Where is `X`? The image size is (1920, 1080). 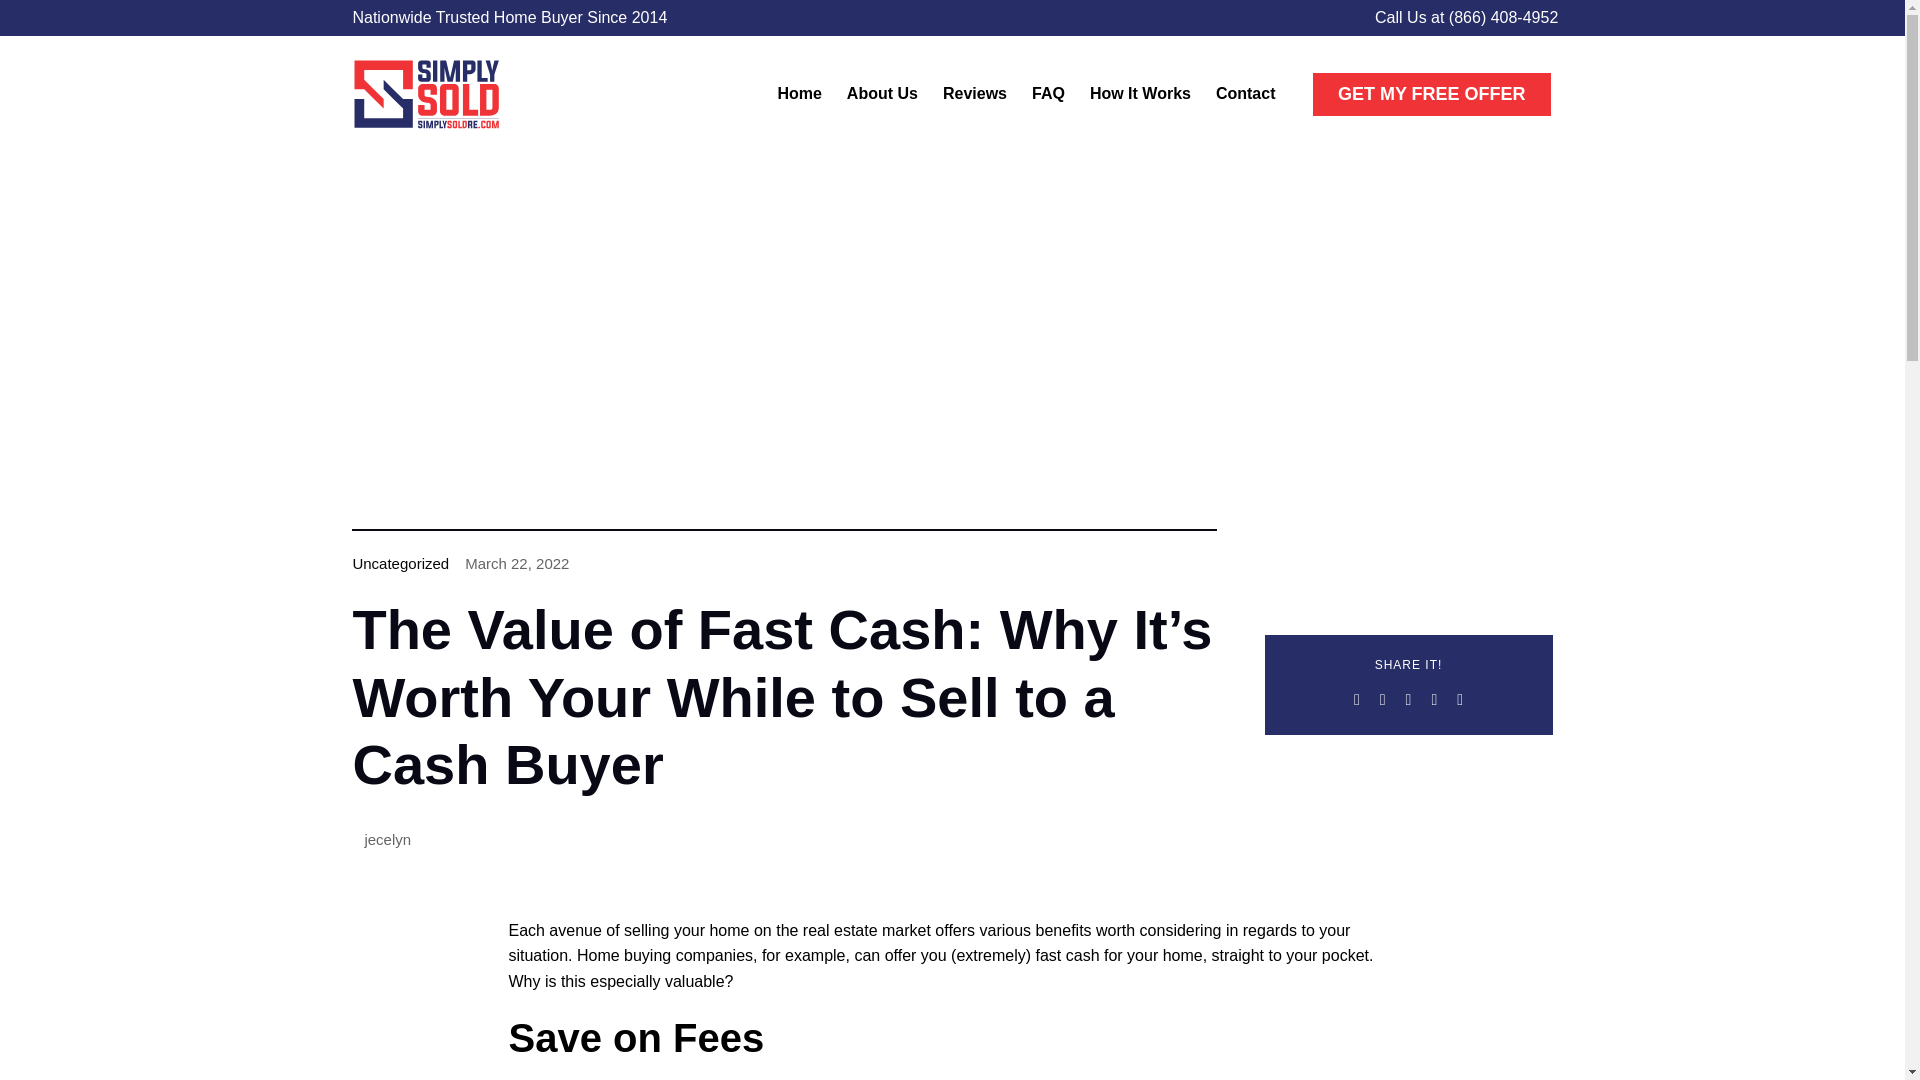
X is located at coordinates (1382, 699).